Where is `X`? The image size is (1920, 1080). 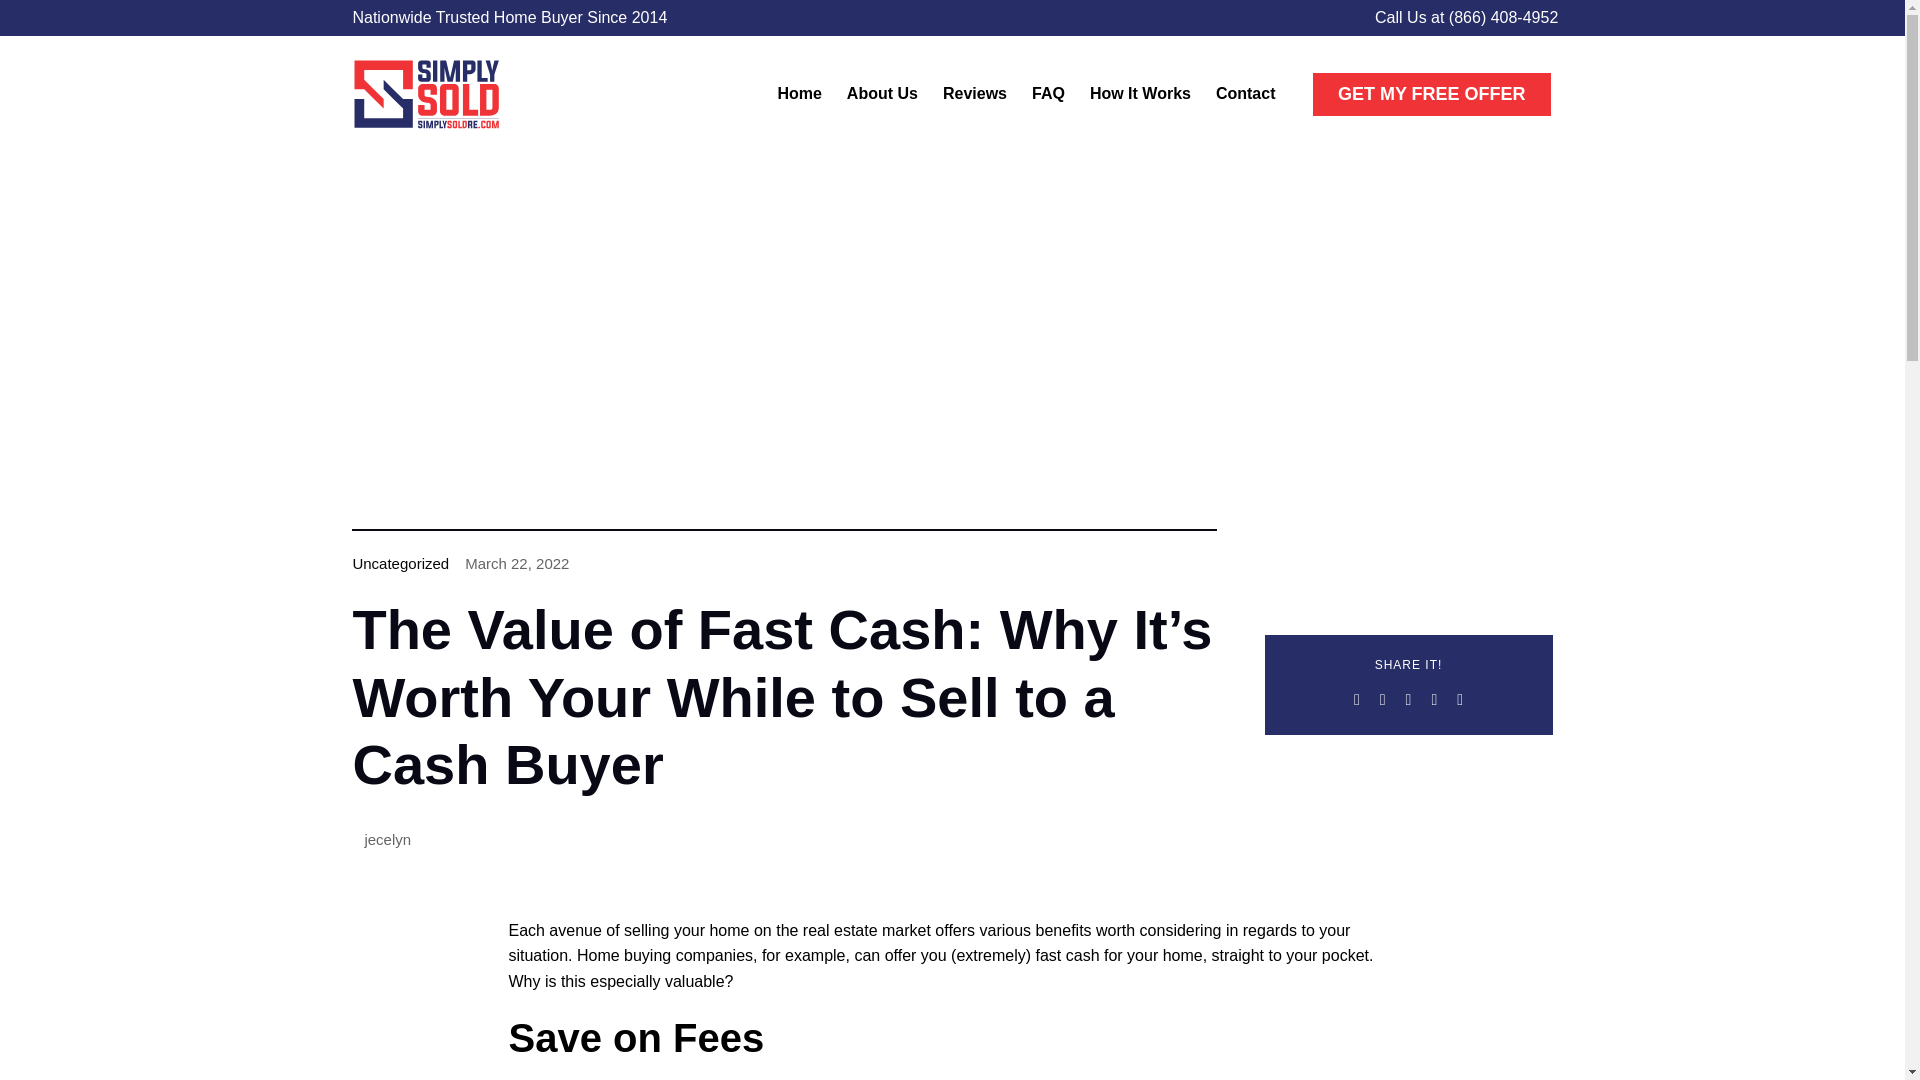
X is located at coordinates (1382, 699).